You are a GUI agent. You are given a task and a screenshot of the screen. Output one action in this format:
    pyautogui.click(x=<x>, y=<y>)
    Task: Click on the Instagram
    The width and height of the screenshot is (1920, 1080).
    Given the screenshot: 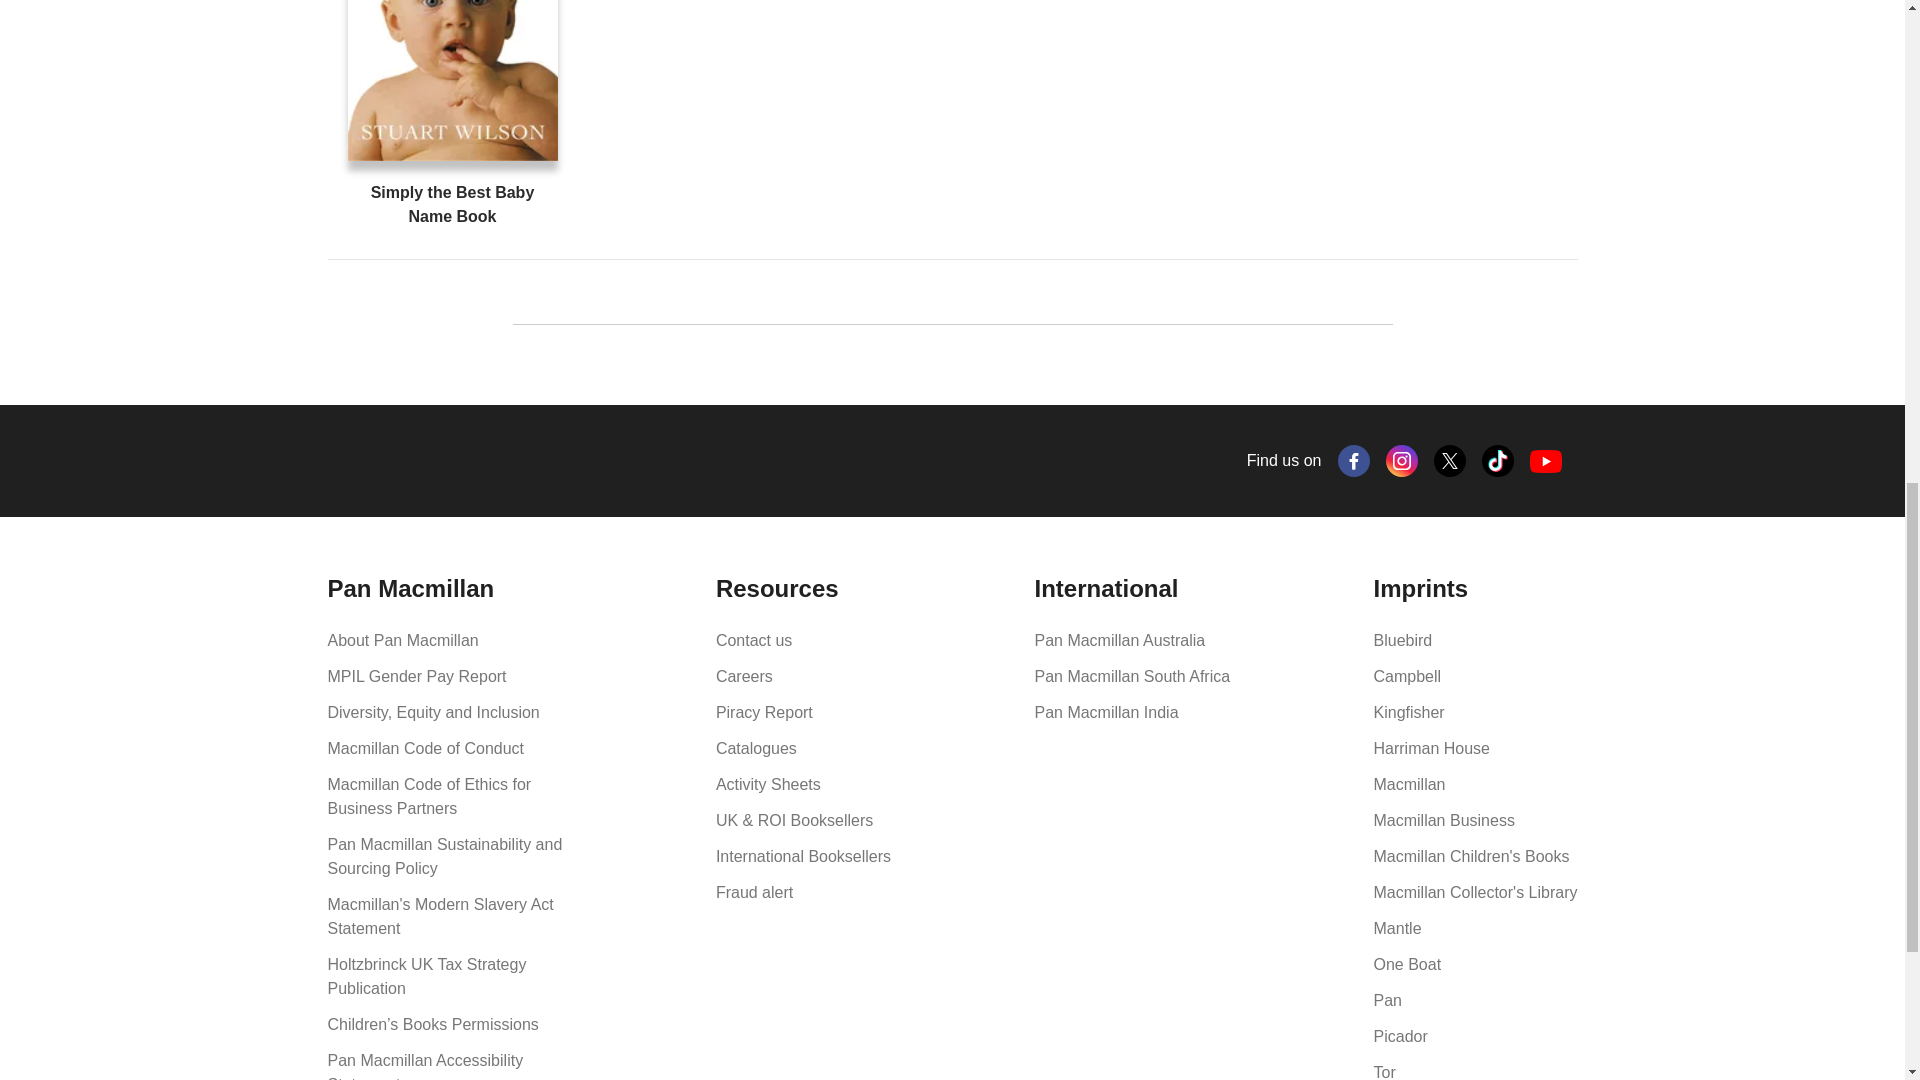 What is the action you would take?
    pyautogui.click(x=1402, y=460)
    